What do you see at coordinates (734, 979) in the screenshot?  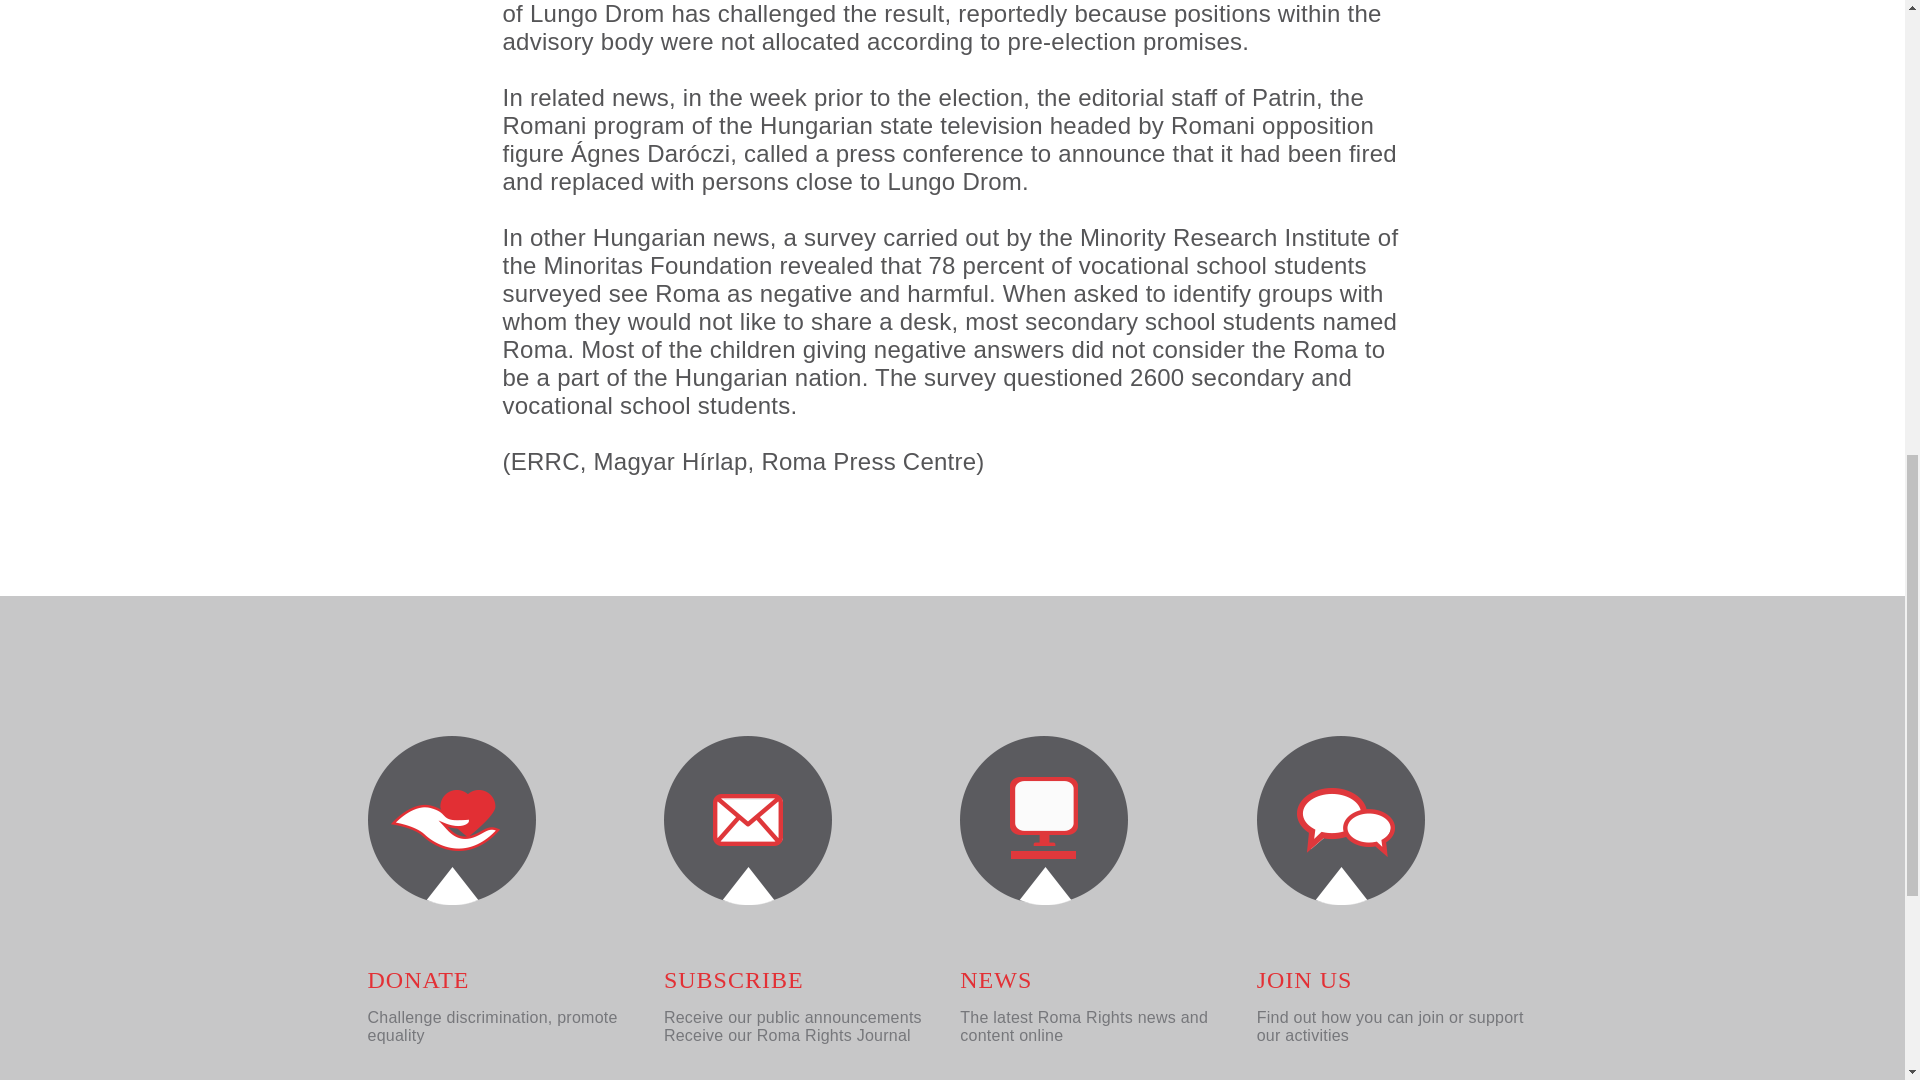 I see `SUBSCRIBE` at bounding box center [734, 979].